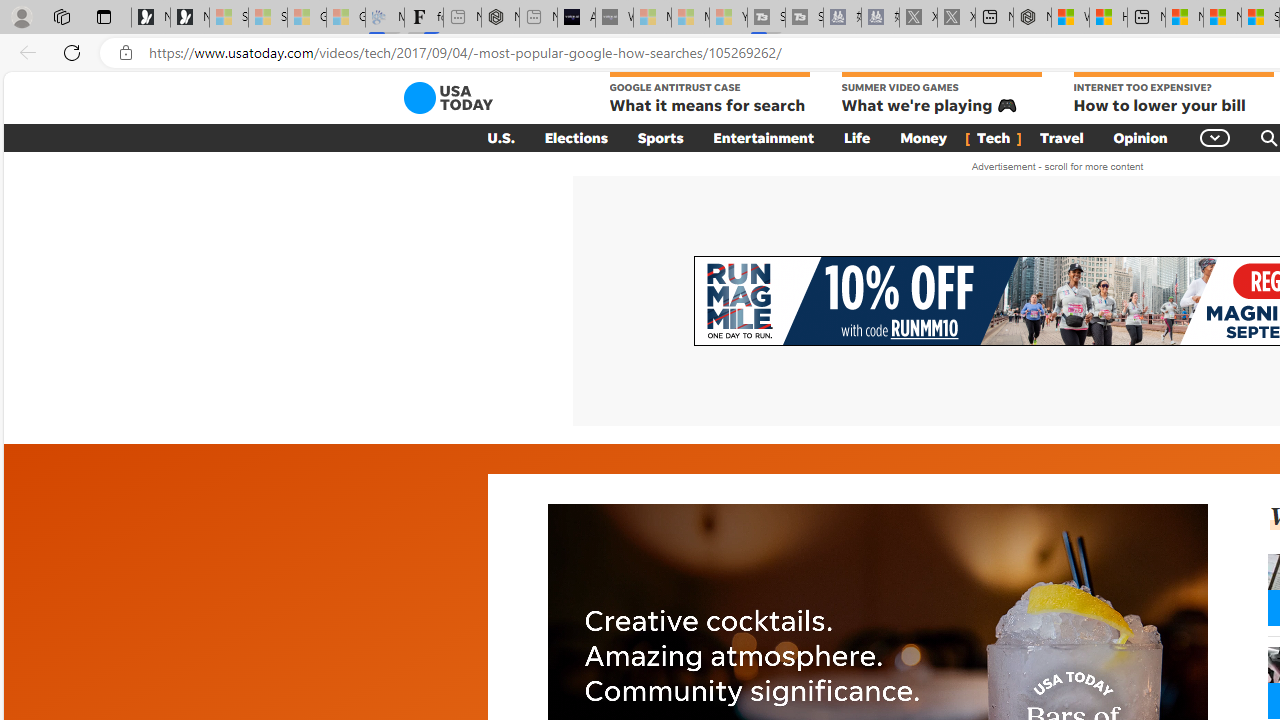 The image size is (1280, 720). I want to click on USA TODAY, so click(448, 98).